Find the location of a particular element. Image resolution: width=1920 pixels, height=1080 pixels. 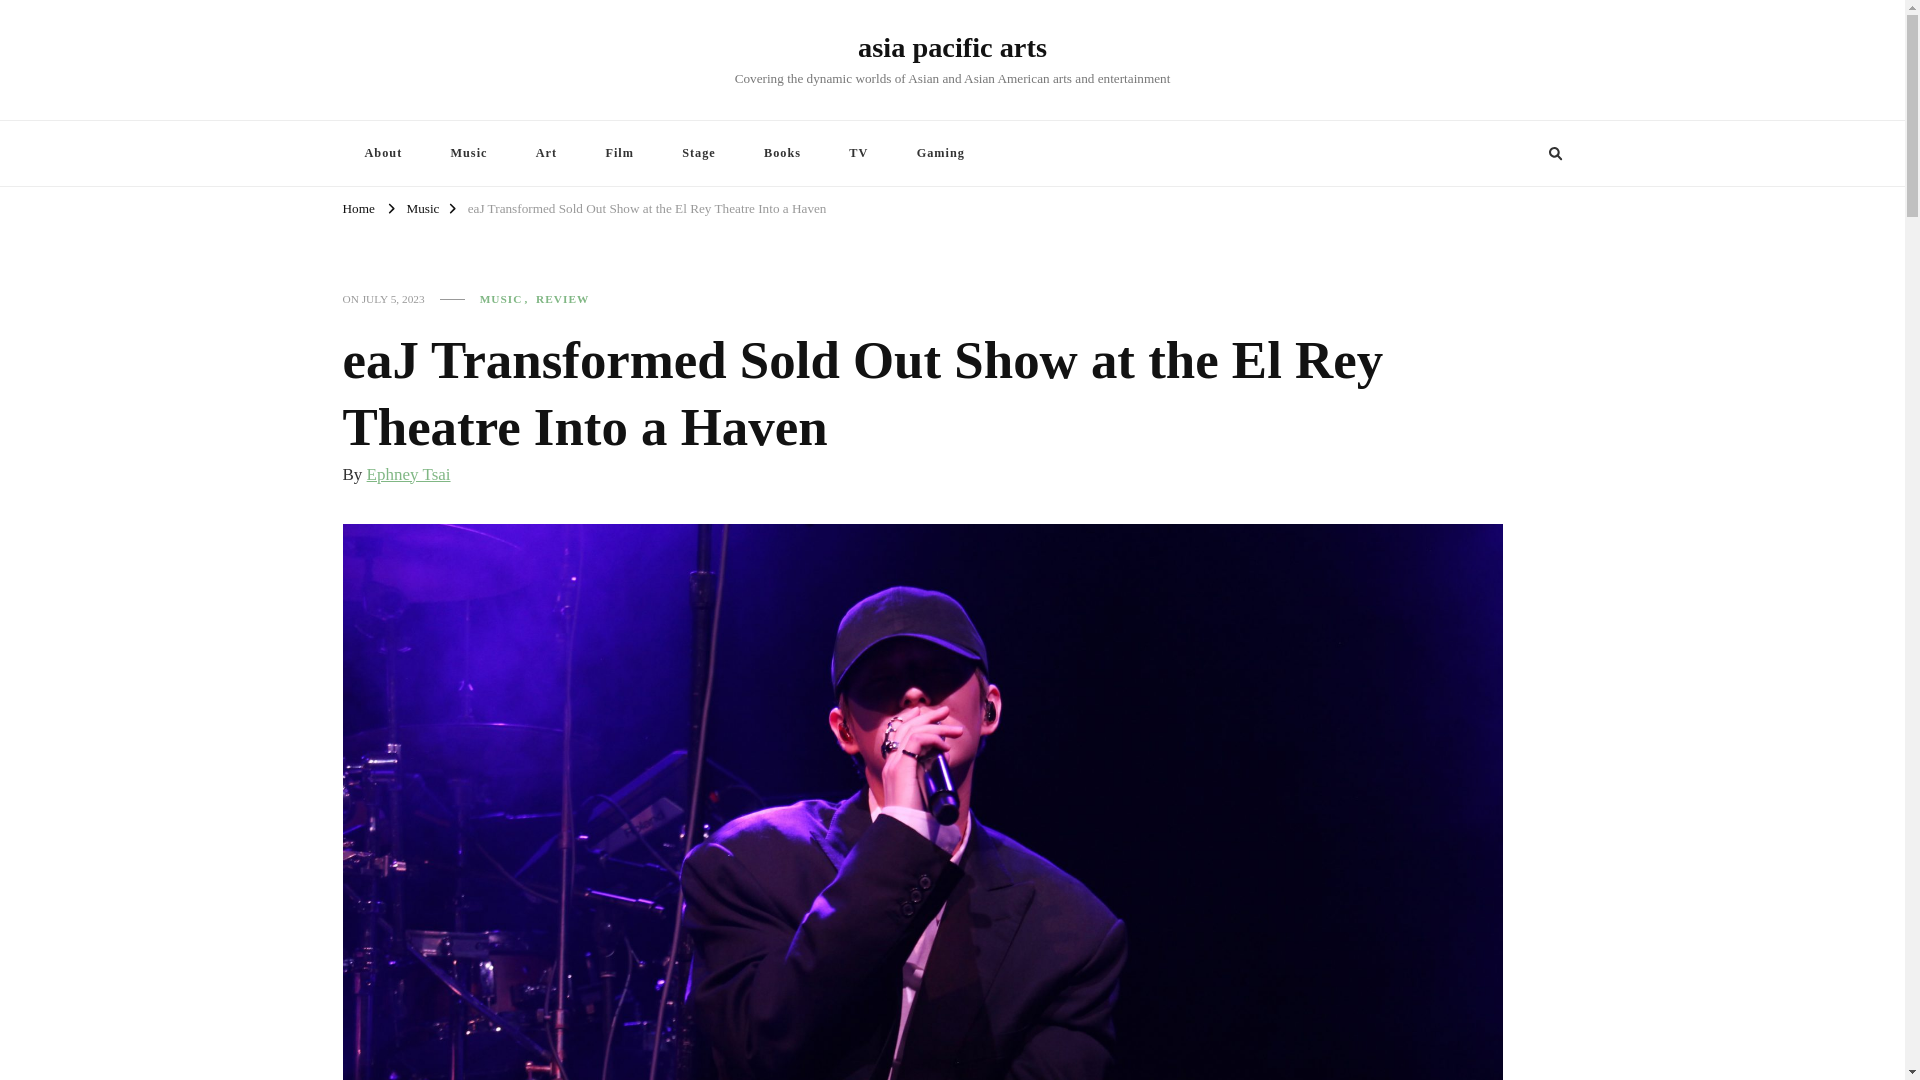

Art is located at coordinates (546, 152).